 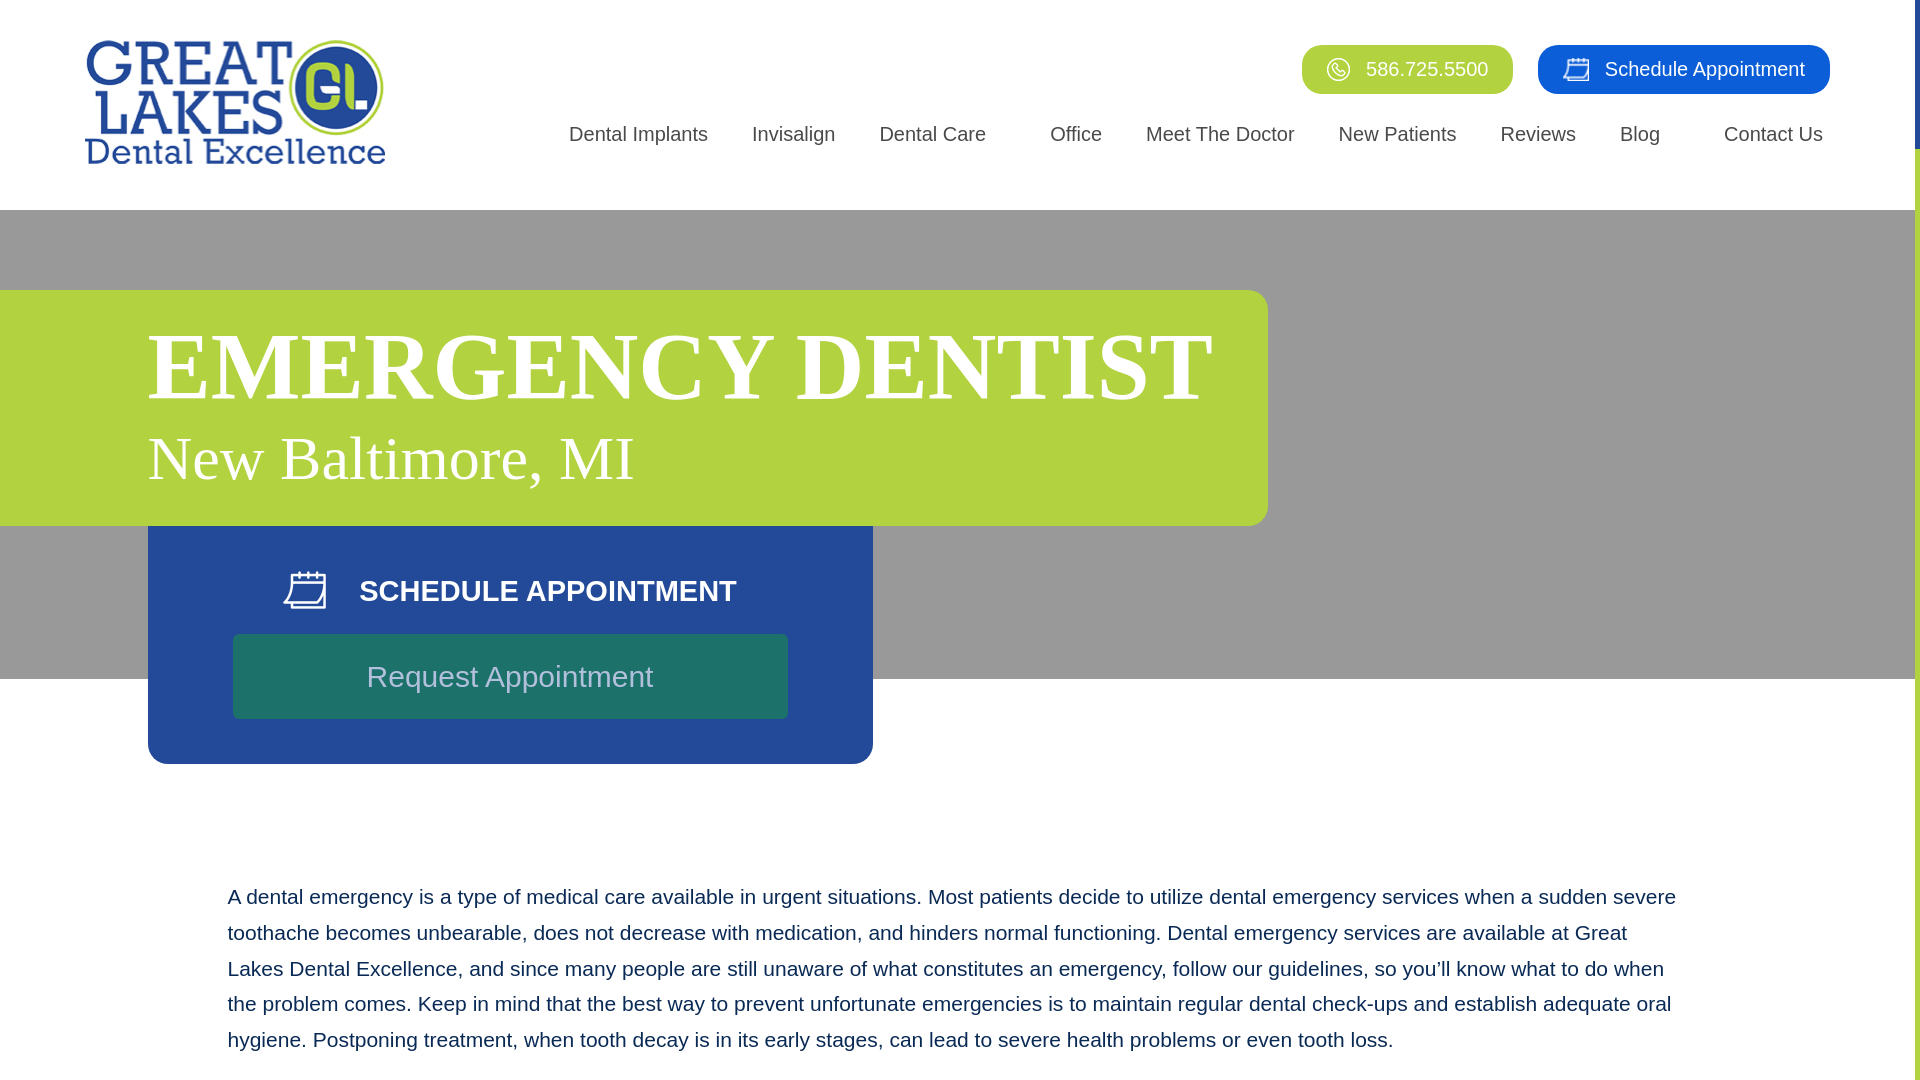 What do you see at coordinates (638, 134) in the screenshot?
I see `Dental Implants` at bounding box center [638, 134].